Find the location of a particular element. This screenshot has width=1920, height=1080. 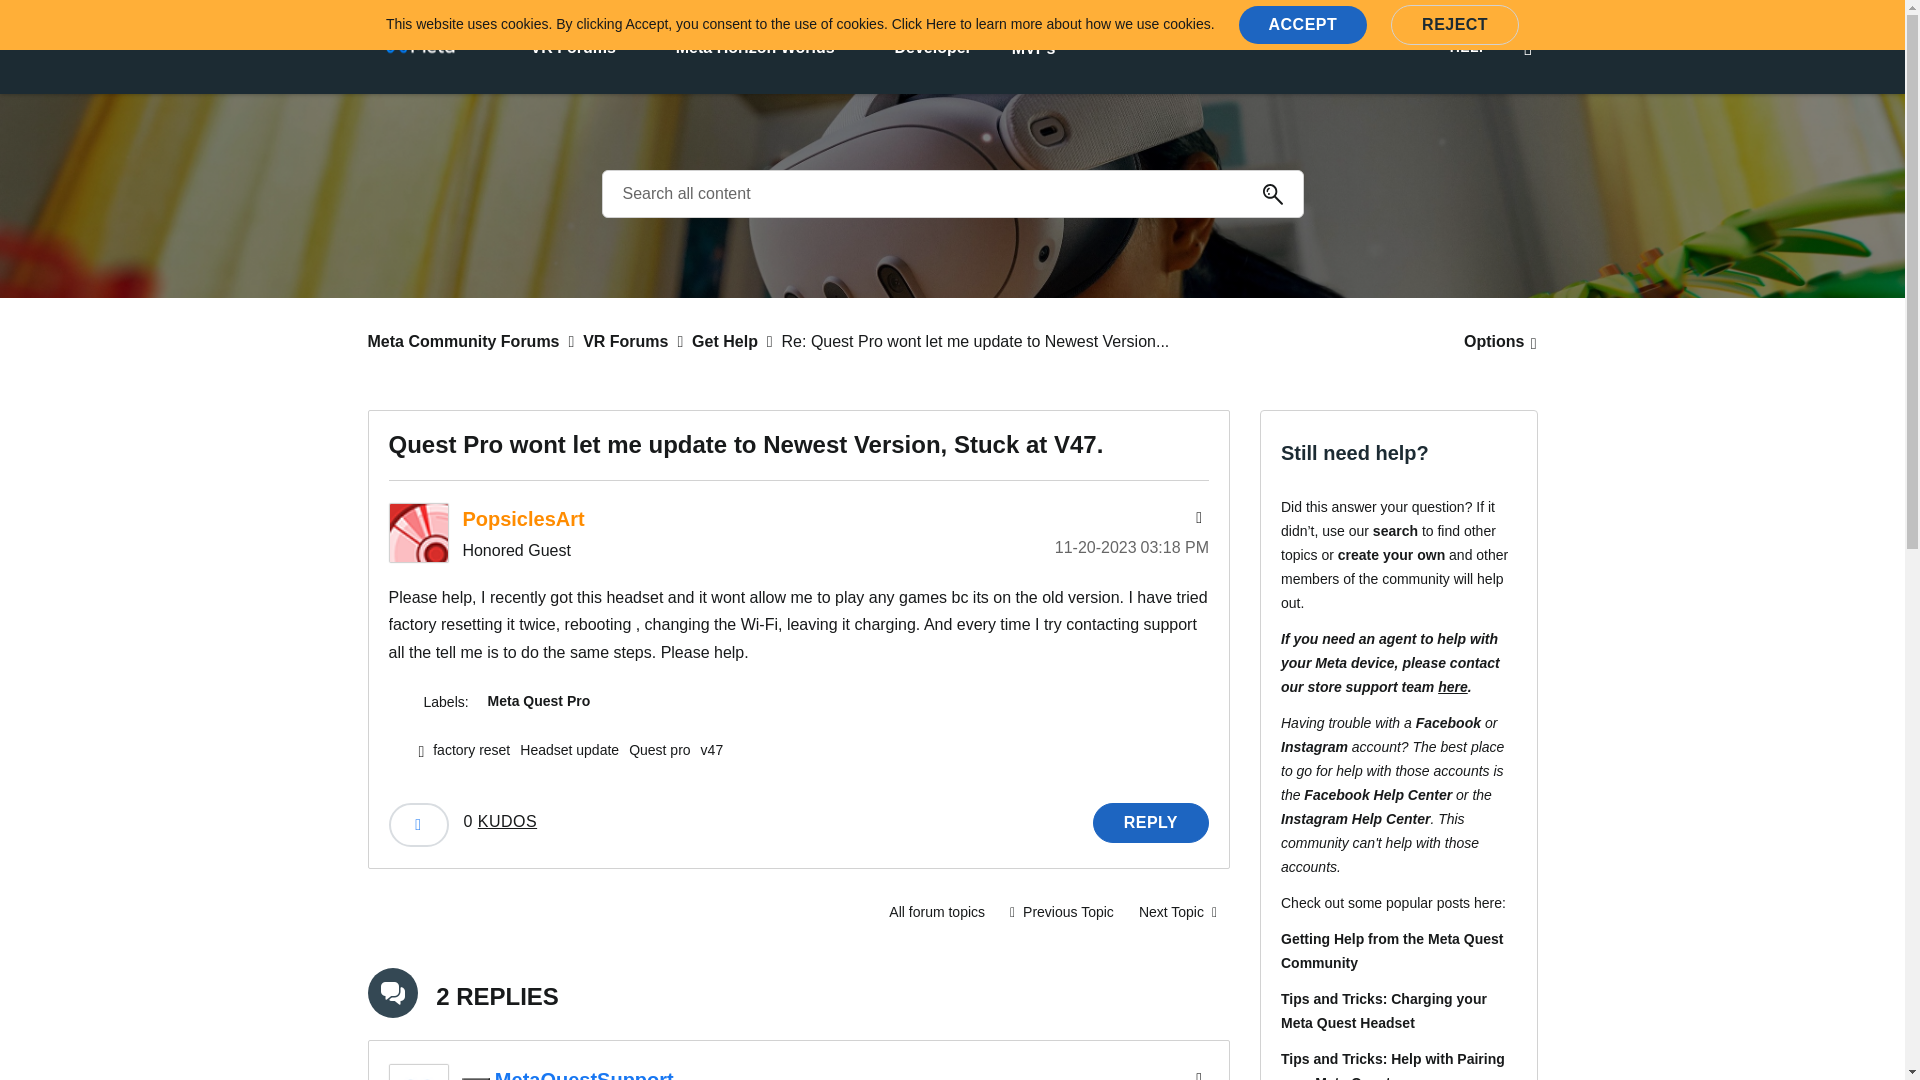

PopsiclesArt is located at coordinates (417, 532).